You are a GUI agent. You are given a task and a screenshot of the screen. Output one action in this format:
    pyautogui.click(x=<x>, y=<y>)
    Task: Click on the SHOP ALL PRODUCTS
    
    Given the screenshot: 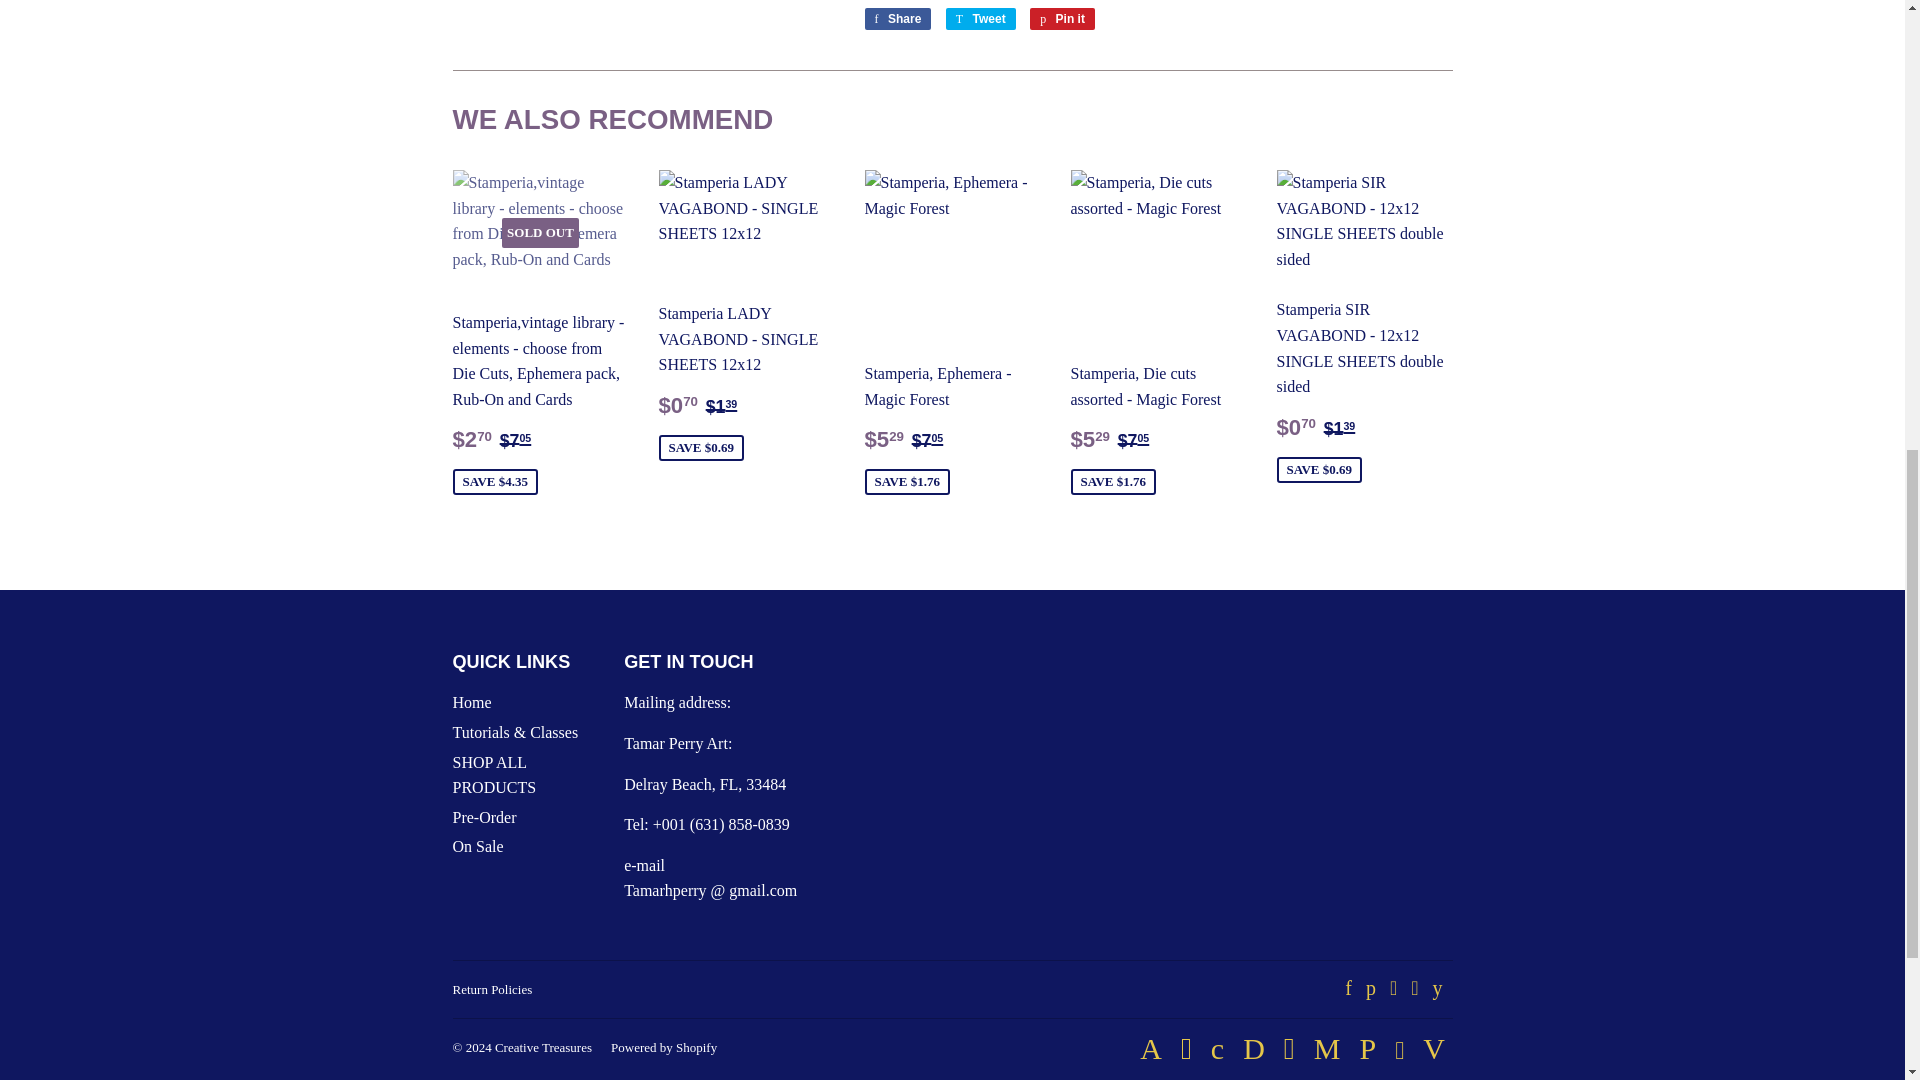 What is the action you would take?
    pyautogui.click(x=898, y=18)
    